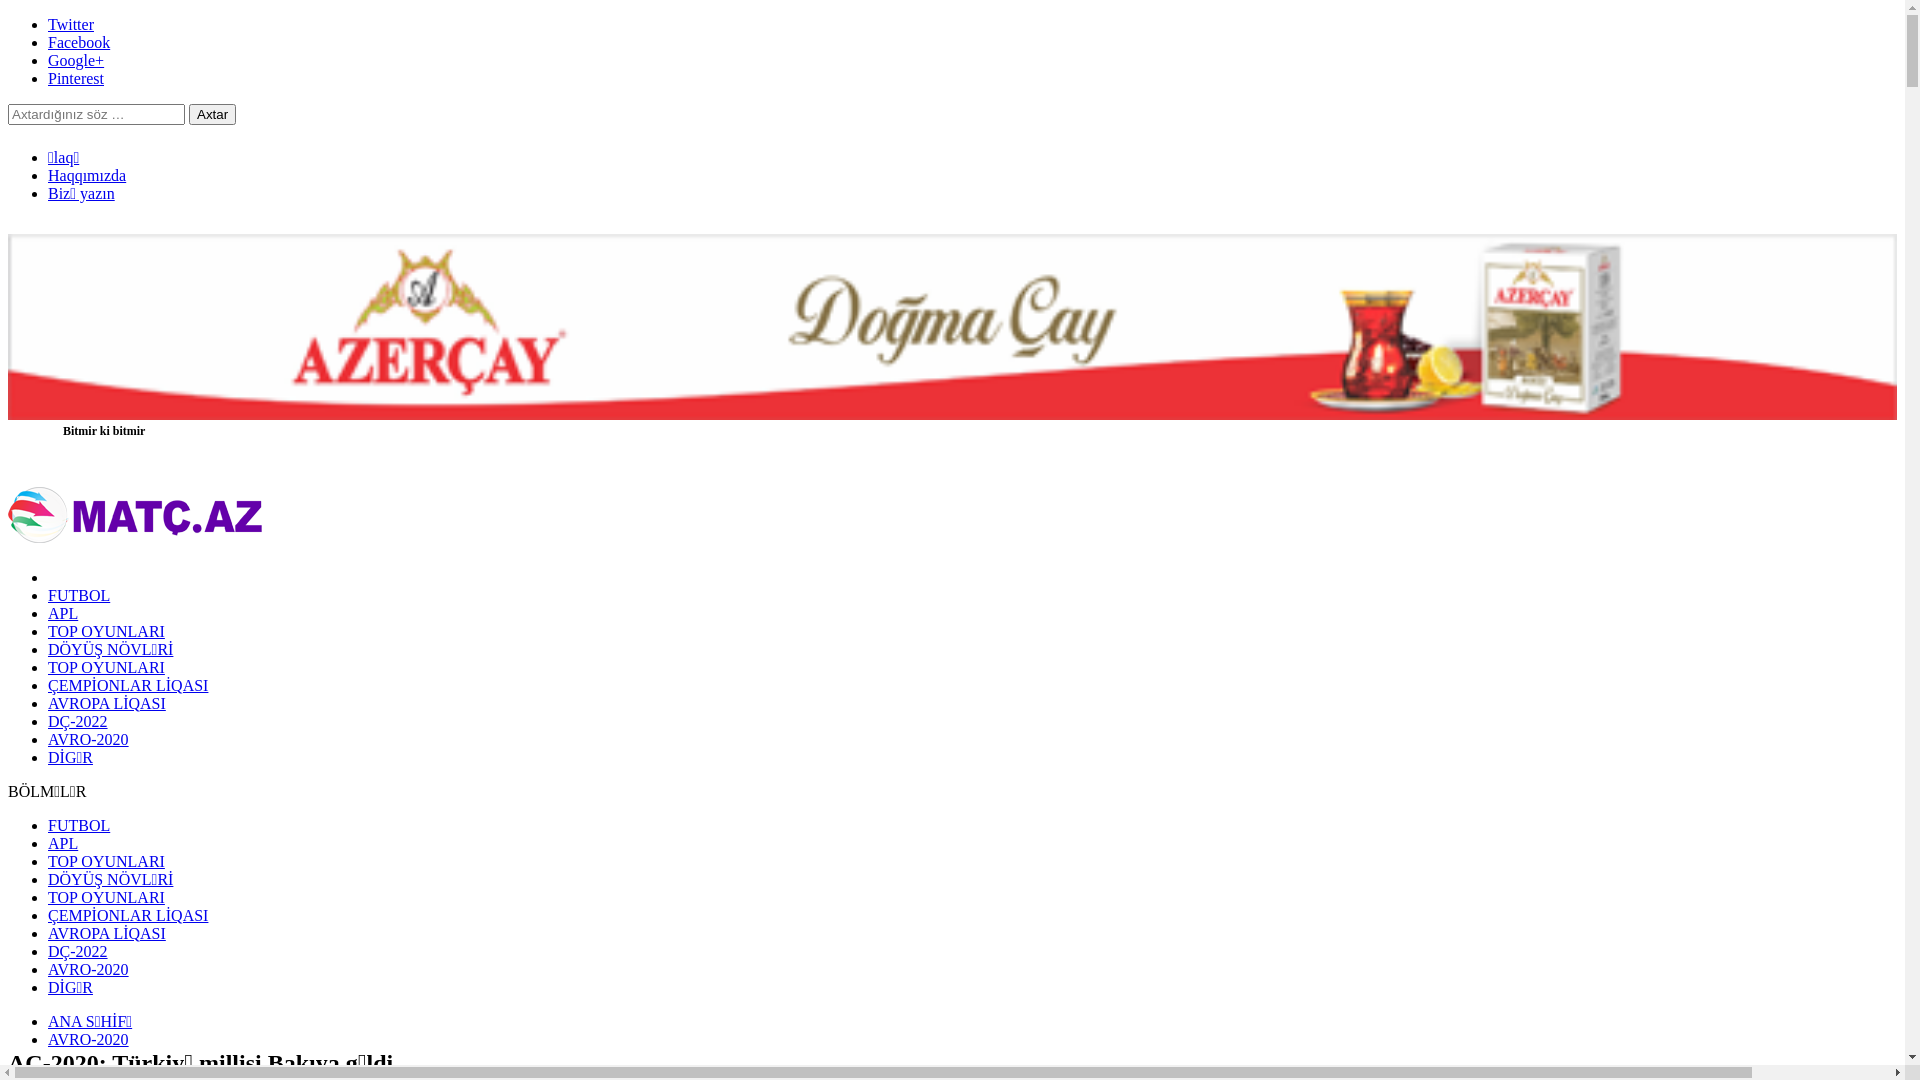 The width and height of the screenshot is (1920, 1080). Describe the element at coordinates (106, 668) in the screenshot. I see `TOP OYUNLARI` at that location.